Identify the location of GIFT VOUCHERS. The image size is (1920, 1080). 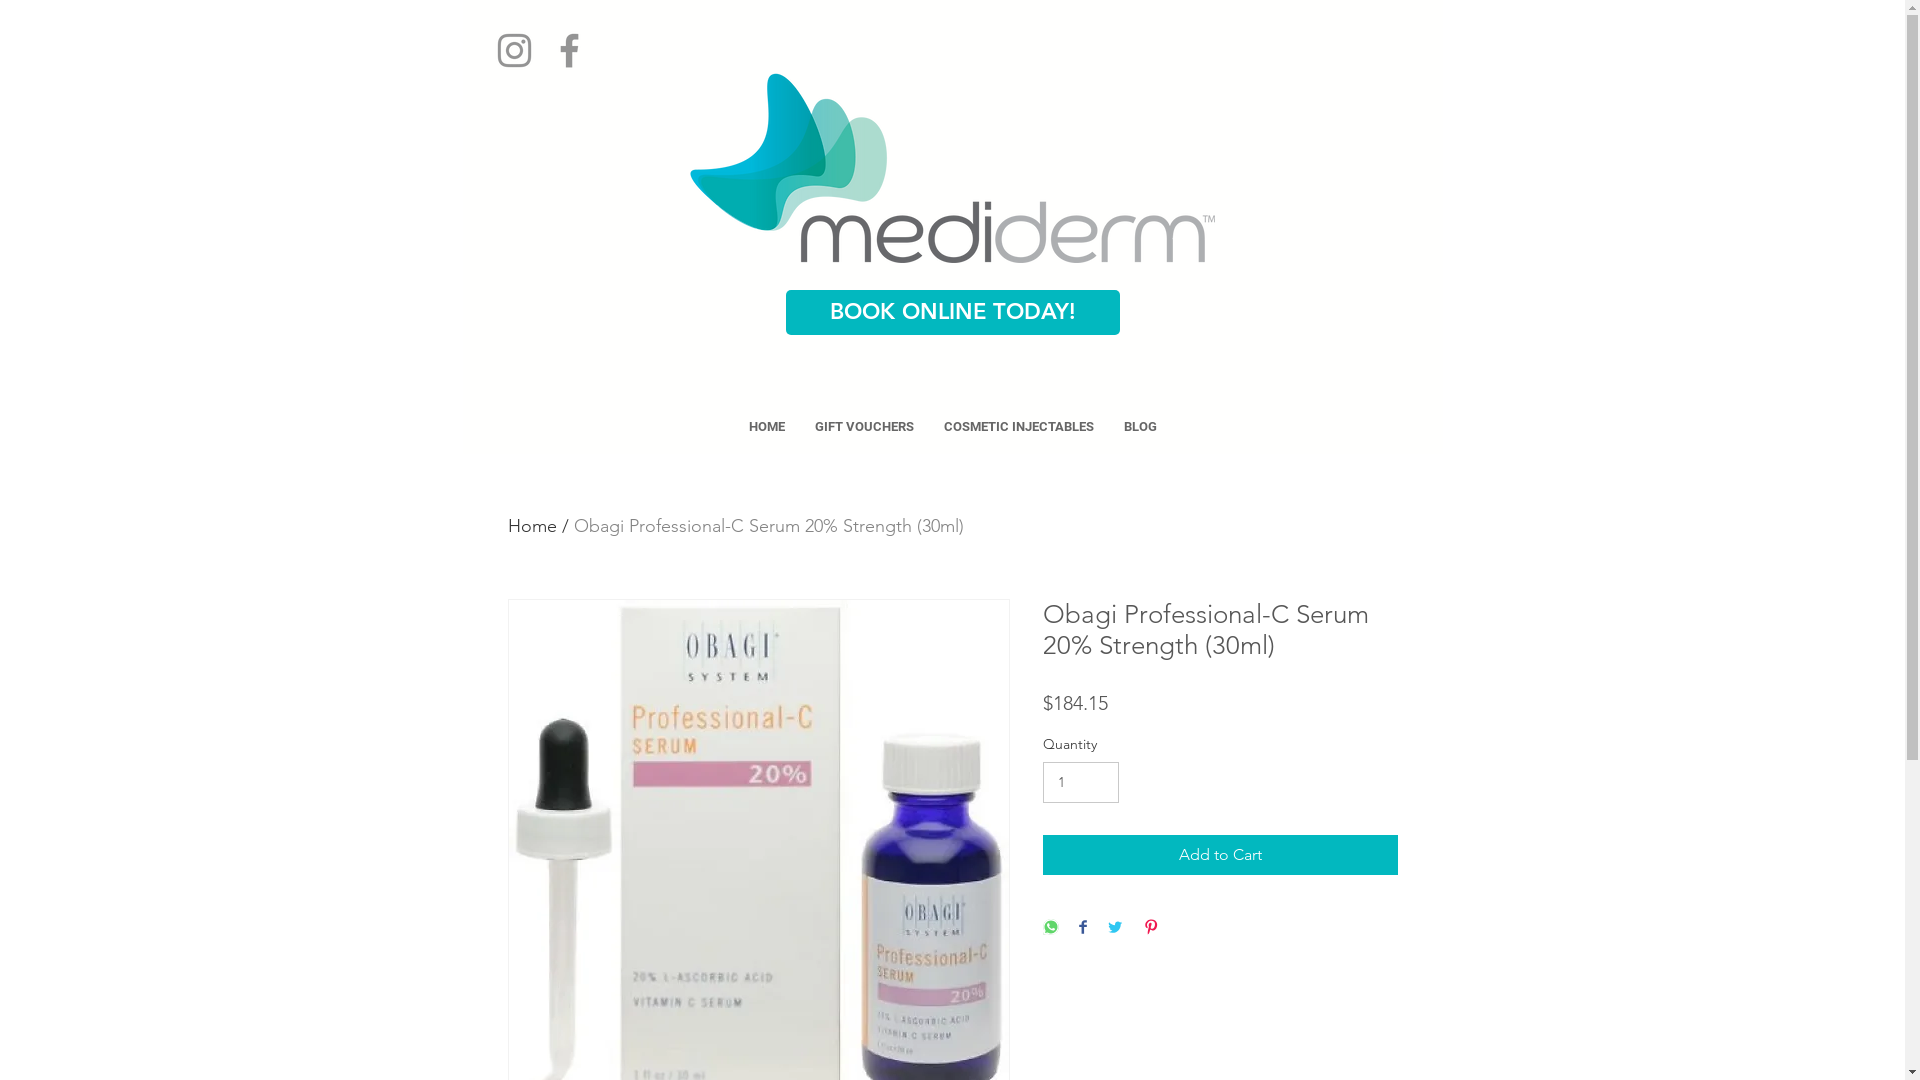
(864, 427).